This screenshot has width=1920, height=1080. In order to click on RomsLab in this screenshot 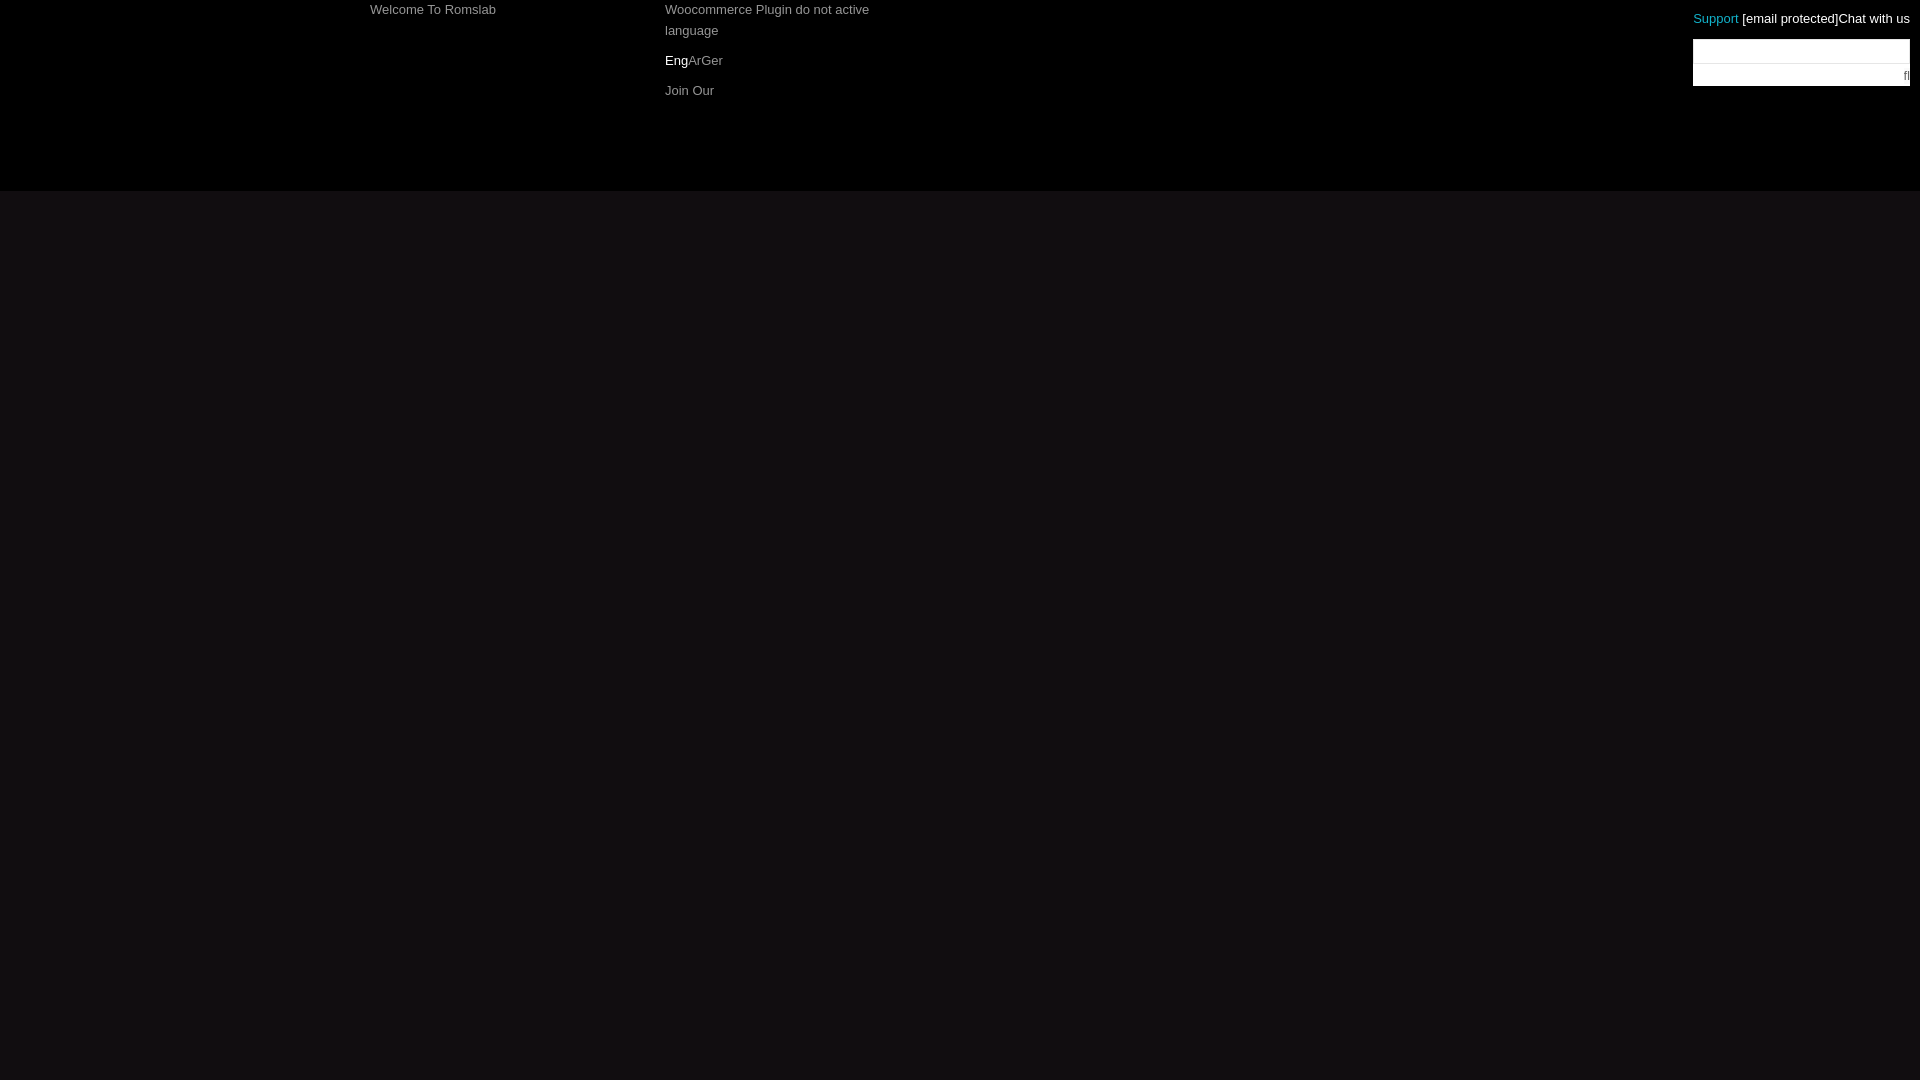, I will do `click(545, 214)`.